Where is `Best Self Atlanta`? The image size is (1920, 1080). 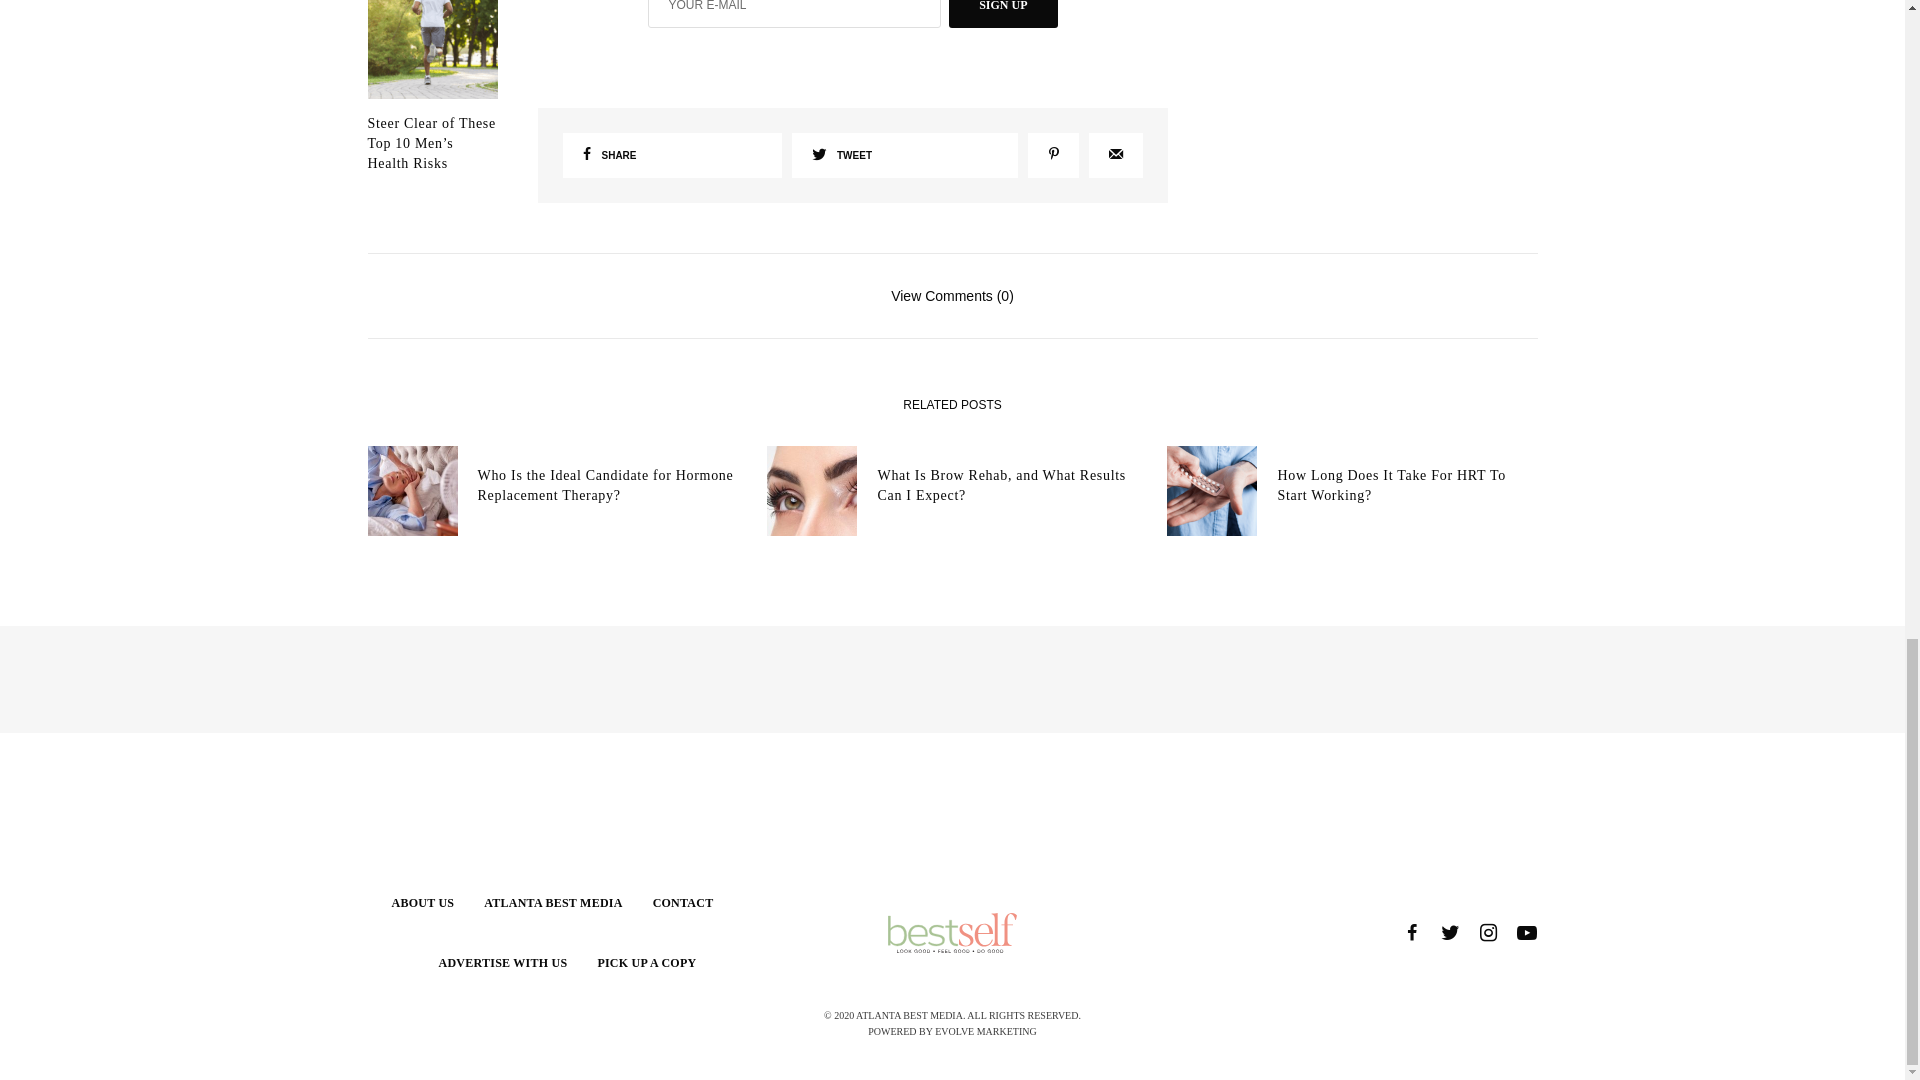 Best Self Atlanta is located at coordinates (952, 932).